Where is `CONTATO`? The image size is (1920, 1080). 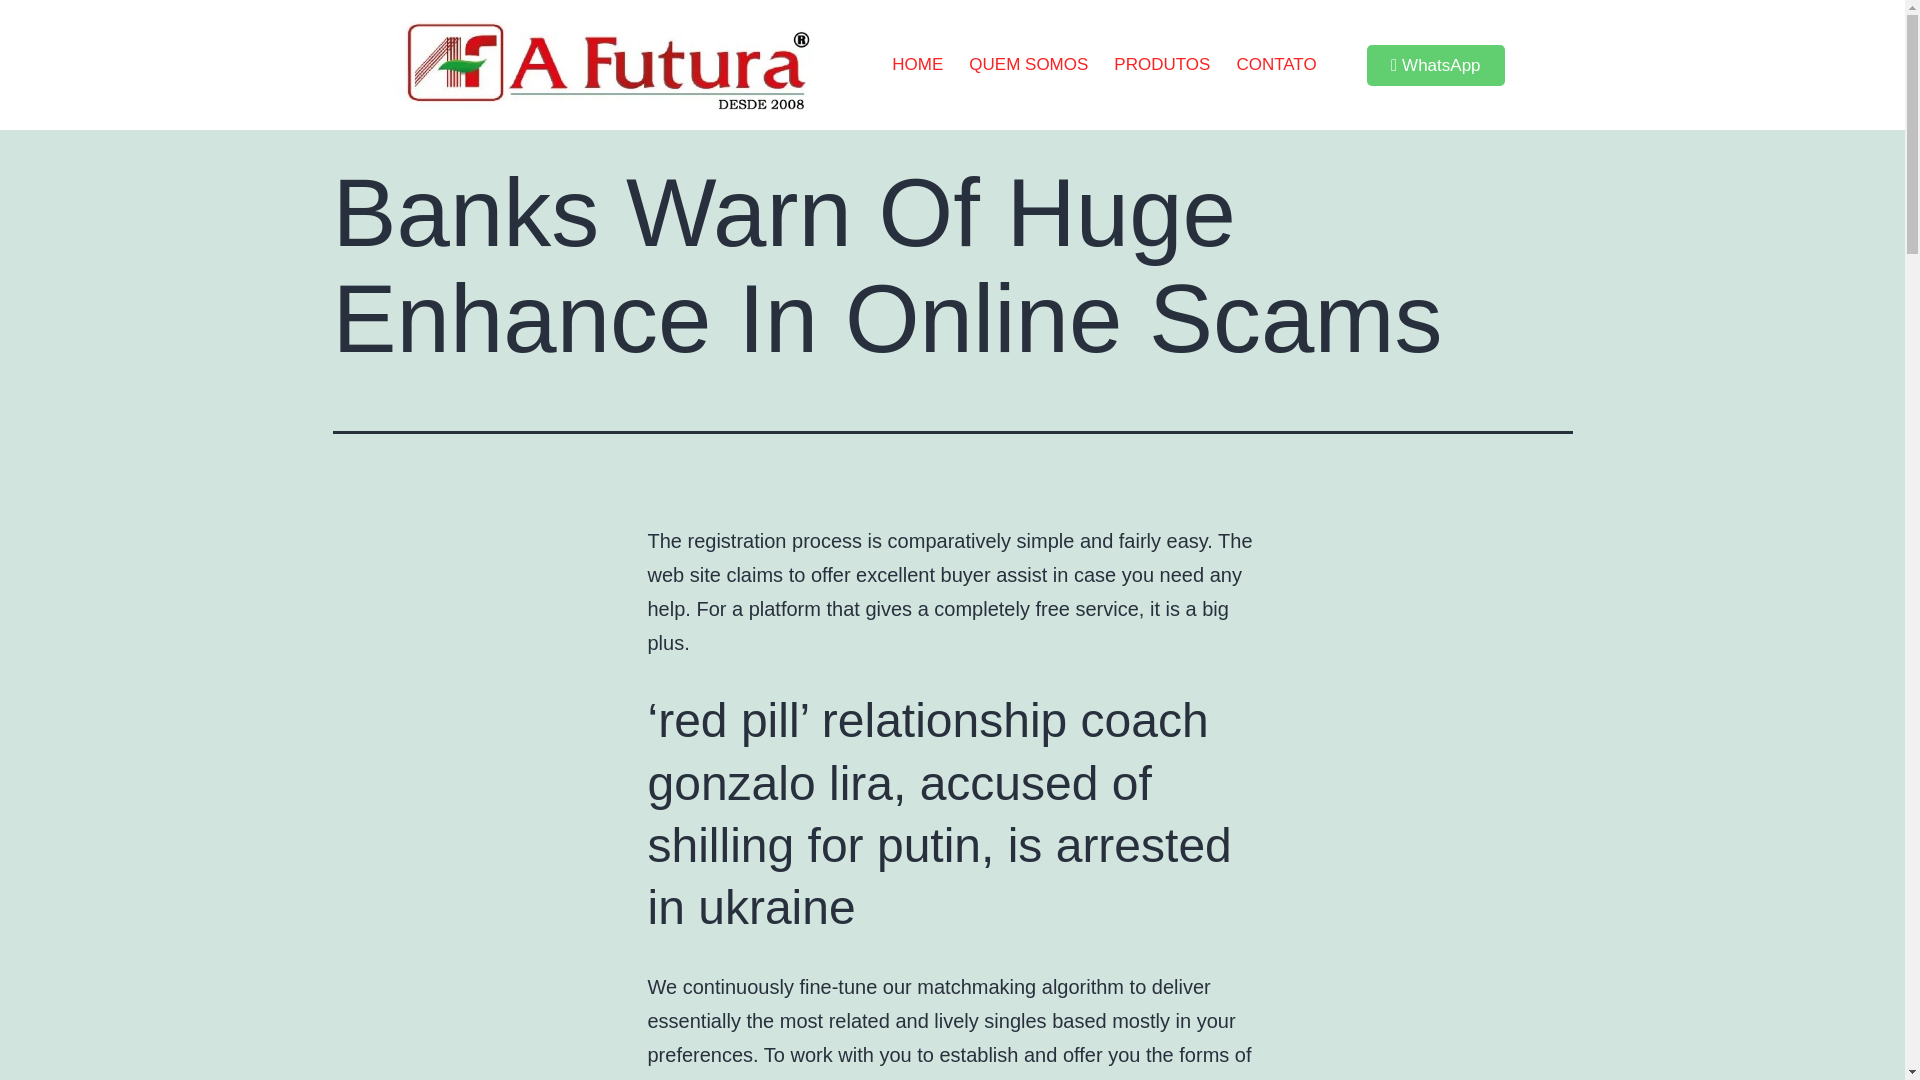
CONTATO is located at coordinates (1276, 64).